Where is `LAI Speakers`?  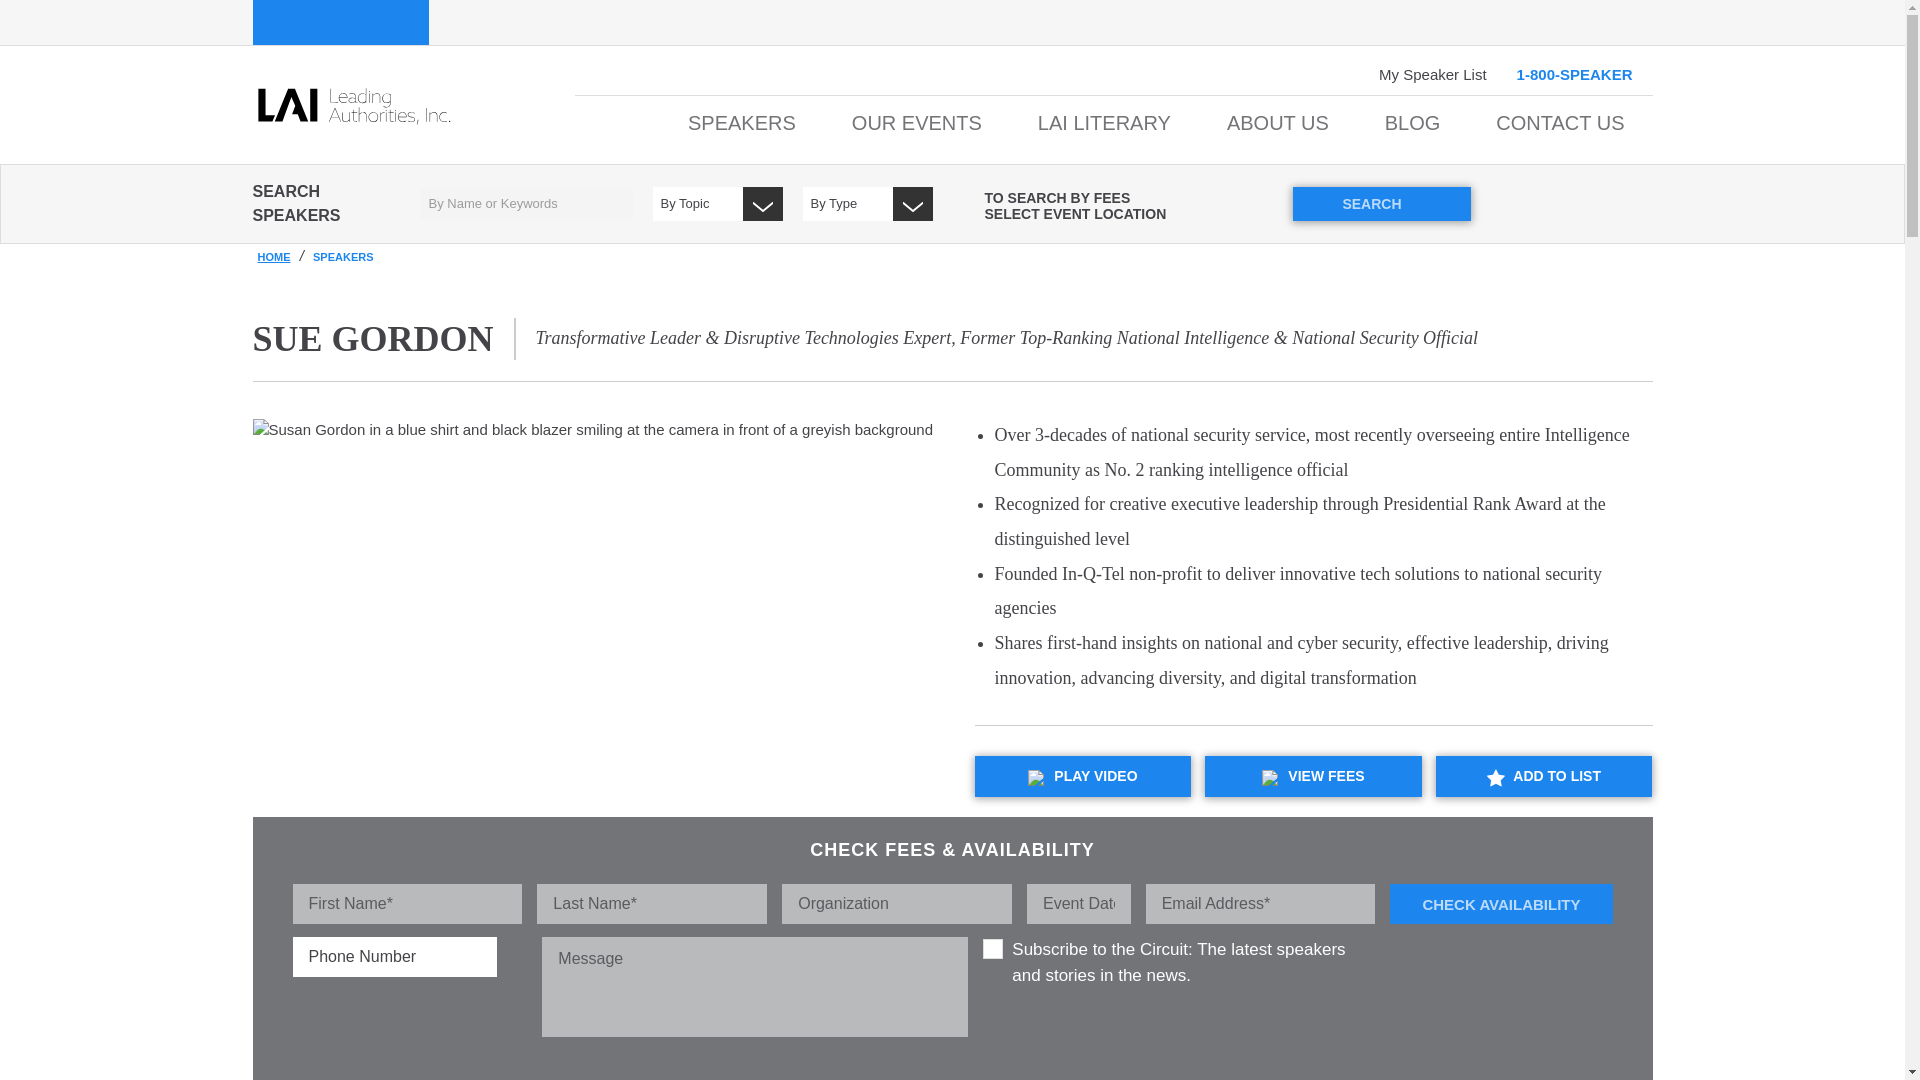 LAI Speakers is located at coordinates (340, 22).